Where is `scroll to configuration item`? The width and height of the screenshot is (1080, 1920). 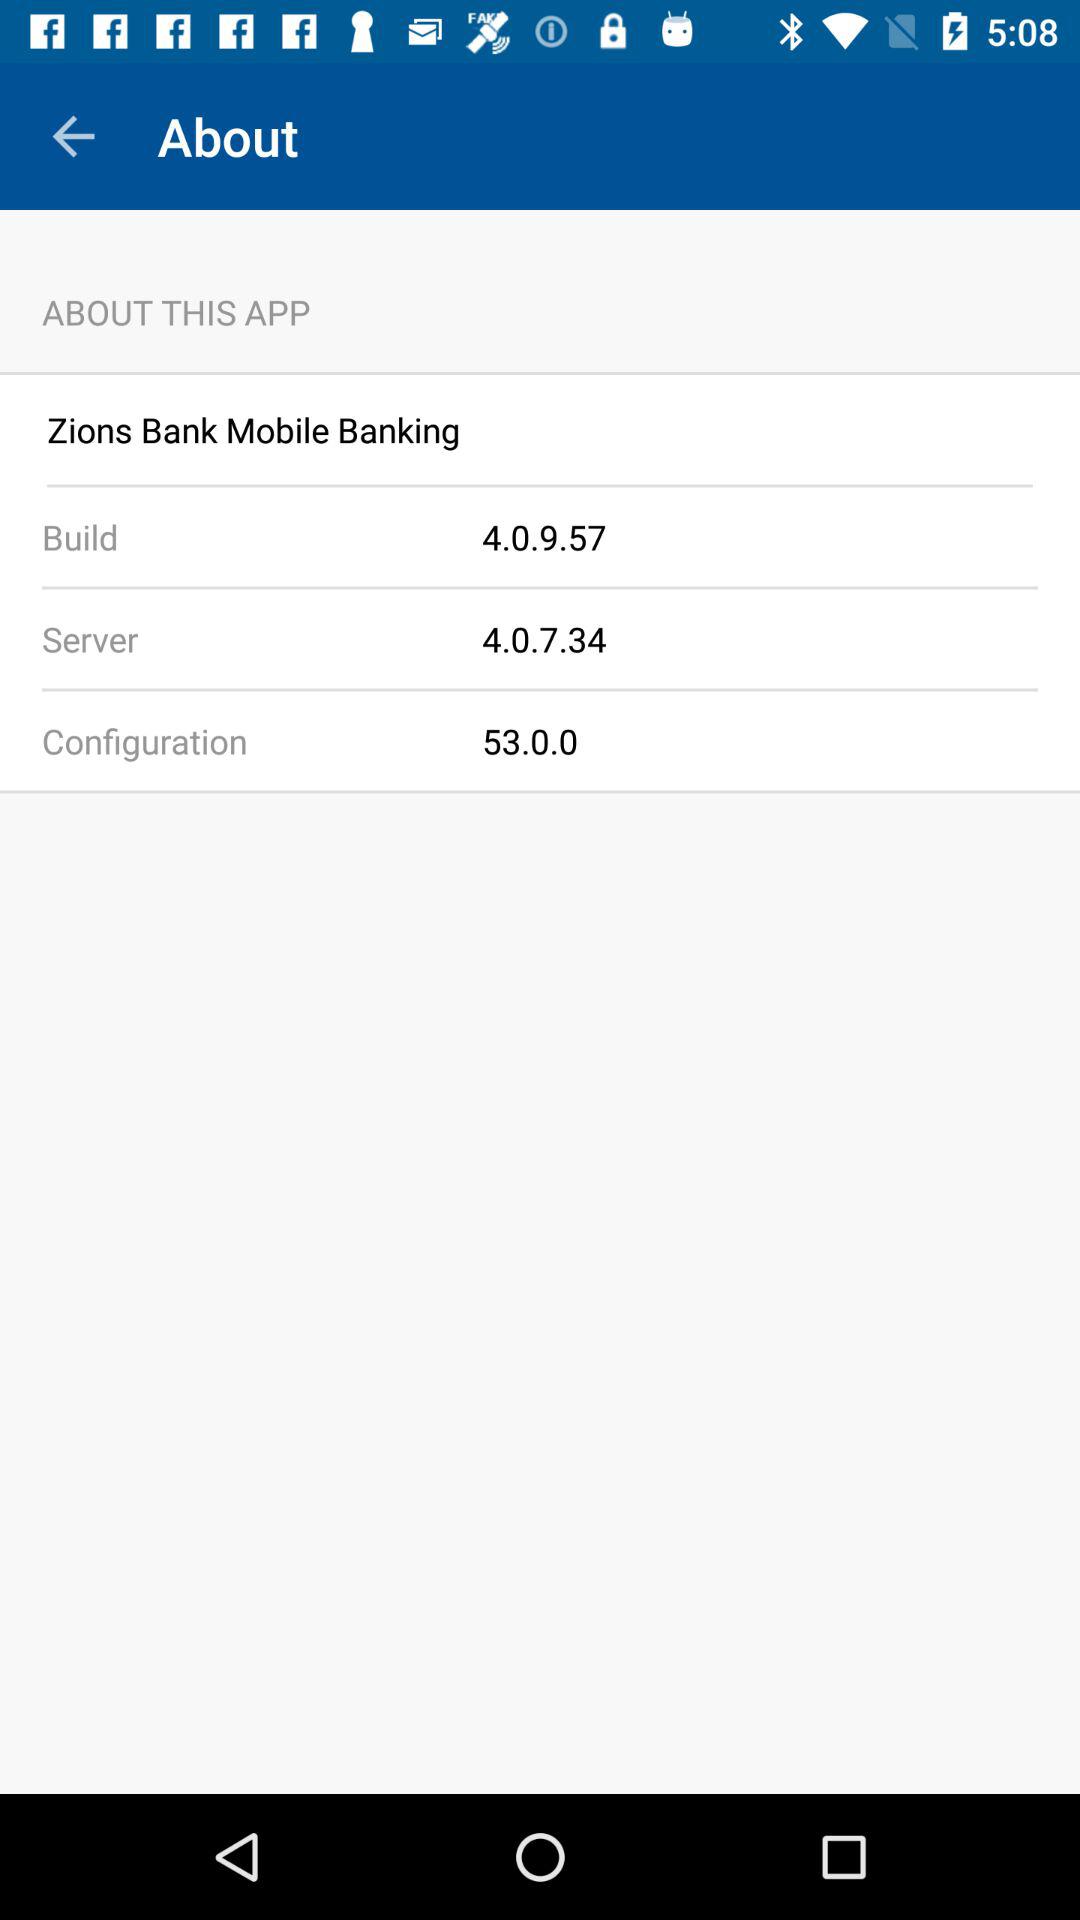
scroll to configuration item is located at coordinates (241, 740).